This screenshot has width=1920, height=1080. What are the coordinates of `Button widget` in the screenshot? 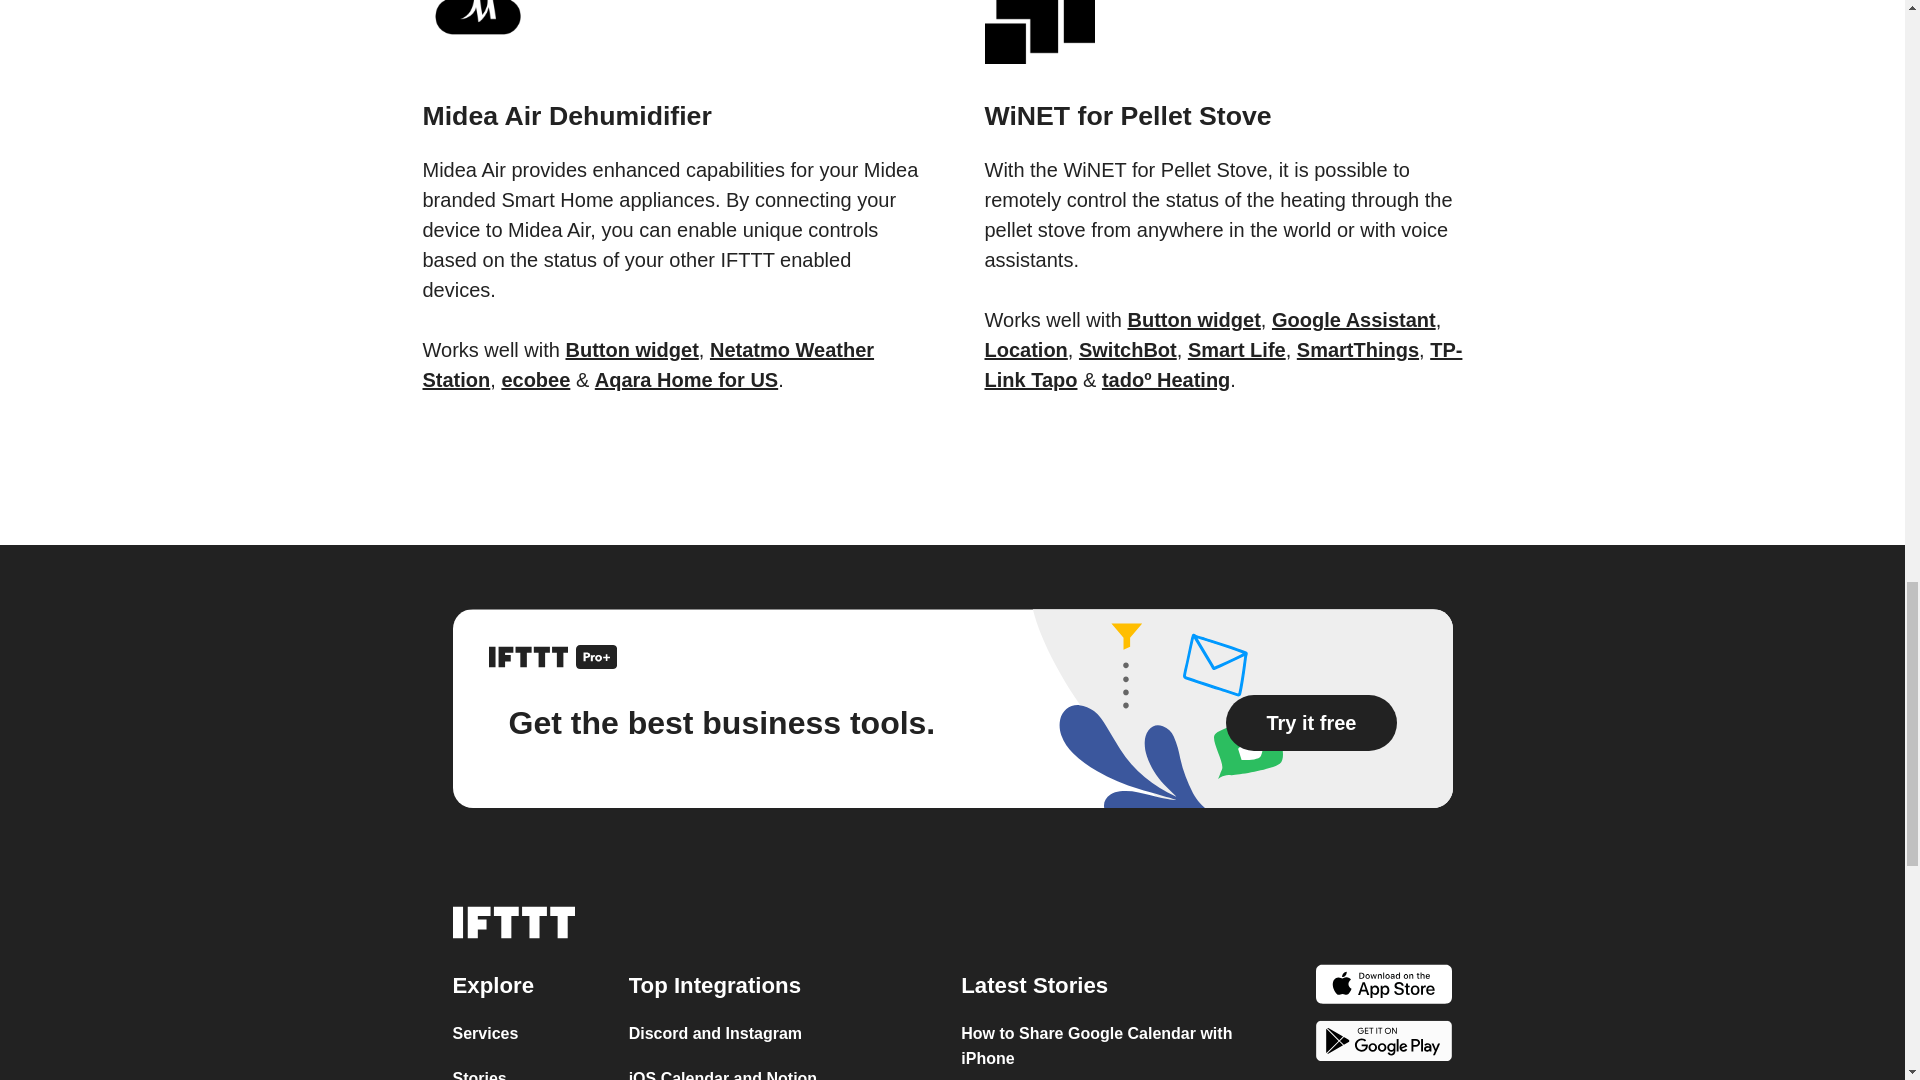 It's located at (632, 350).